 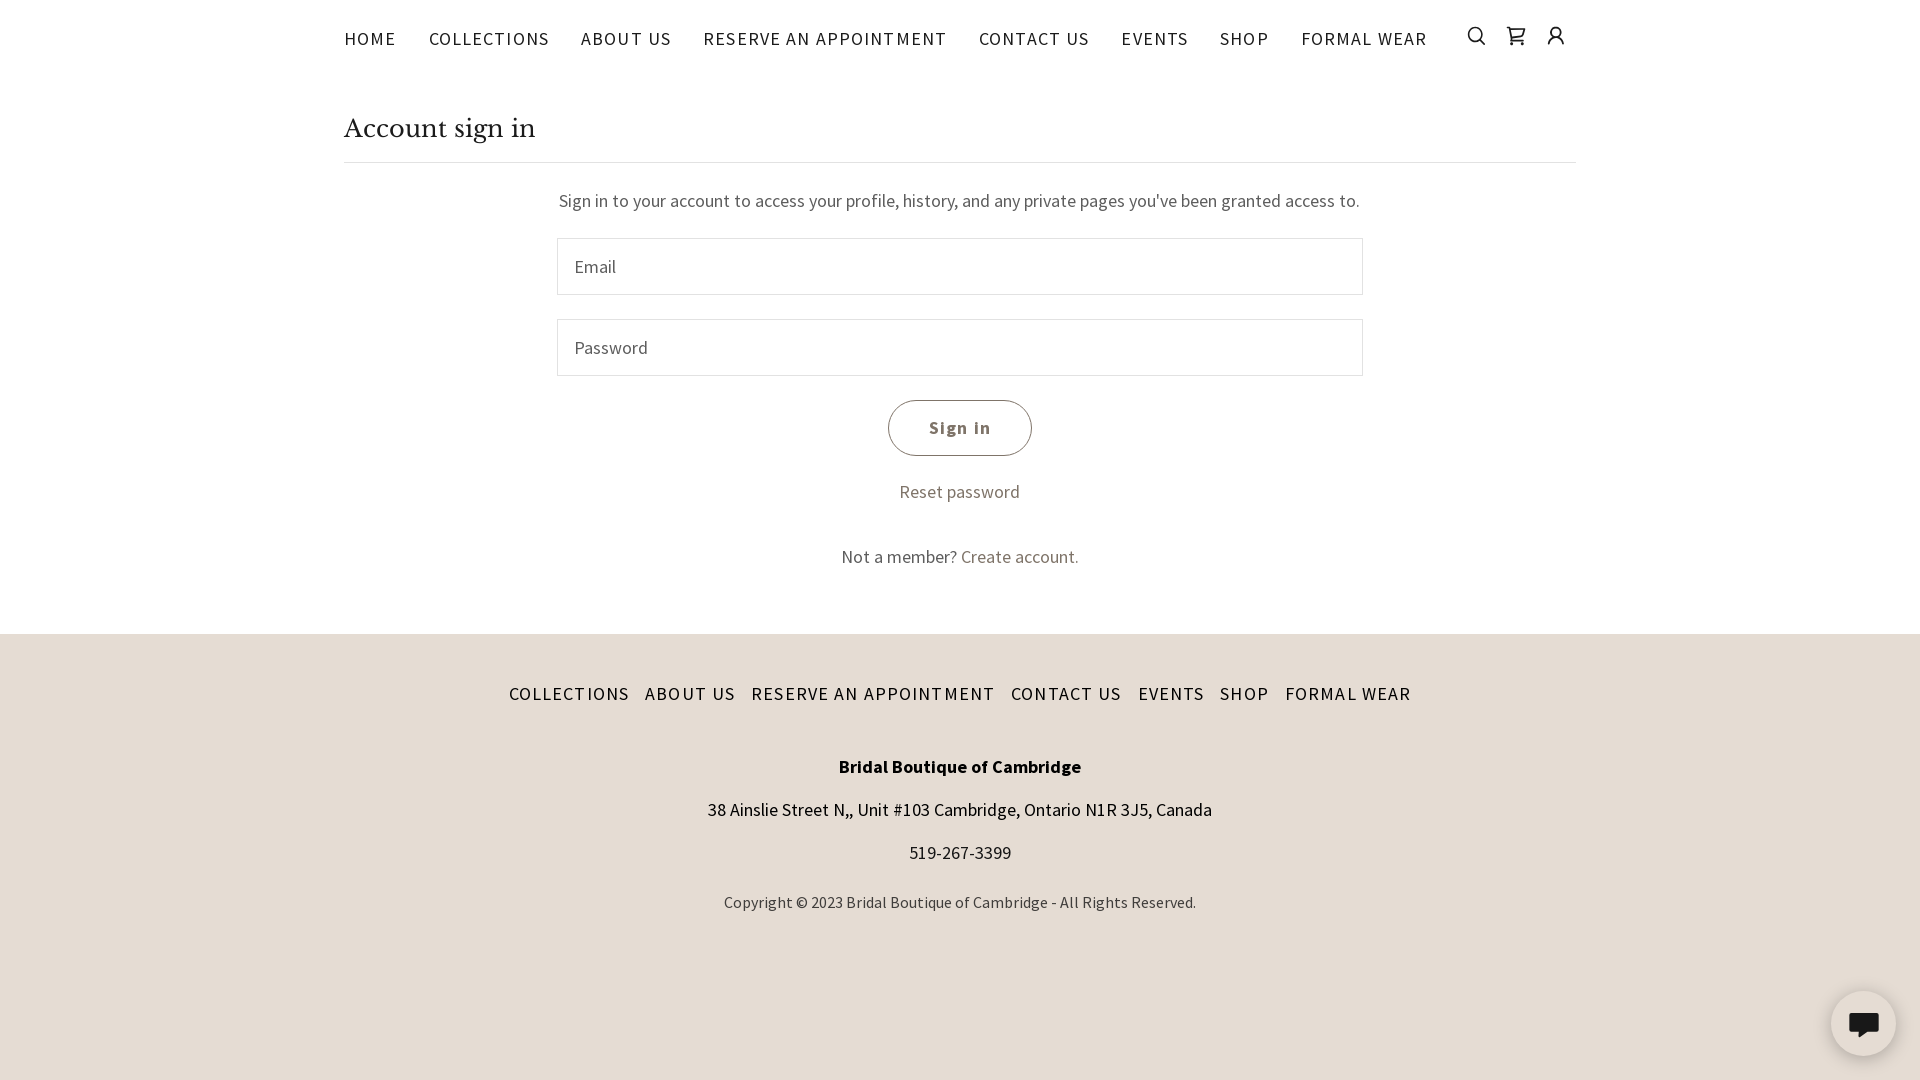 I want to click on EVENTS, so click(x=1154, y=38).